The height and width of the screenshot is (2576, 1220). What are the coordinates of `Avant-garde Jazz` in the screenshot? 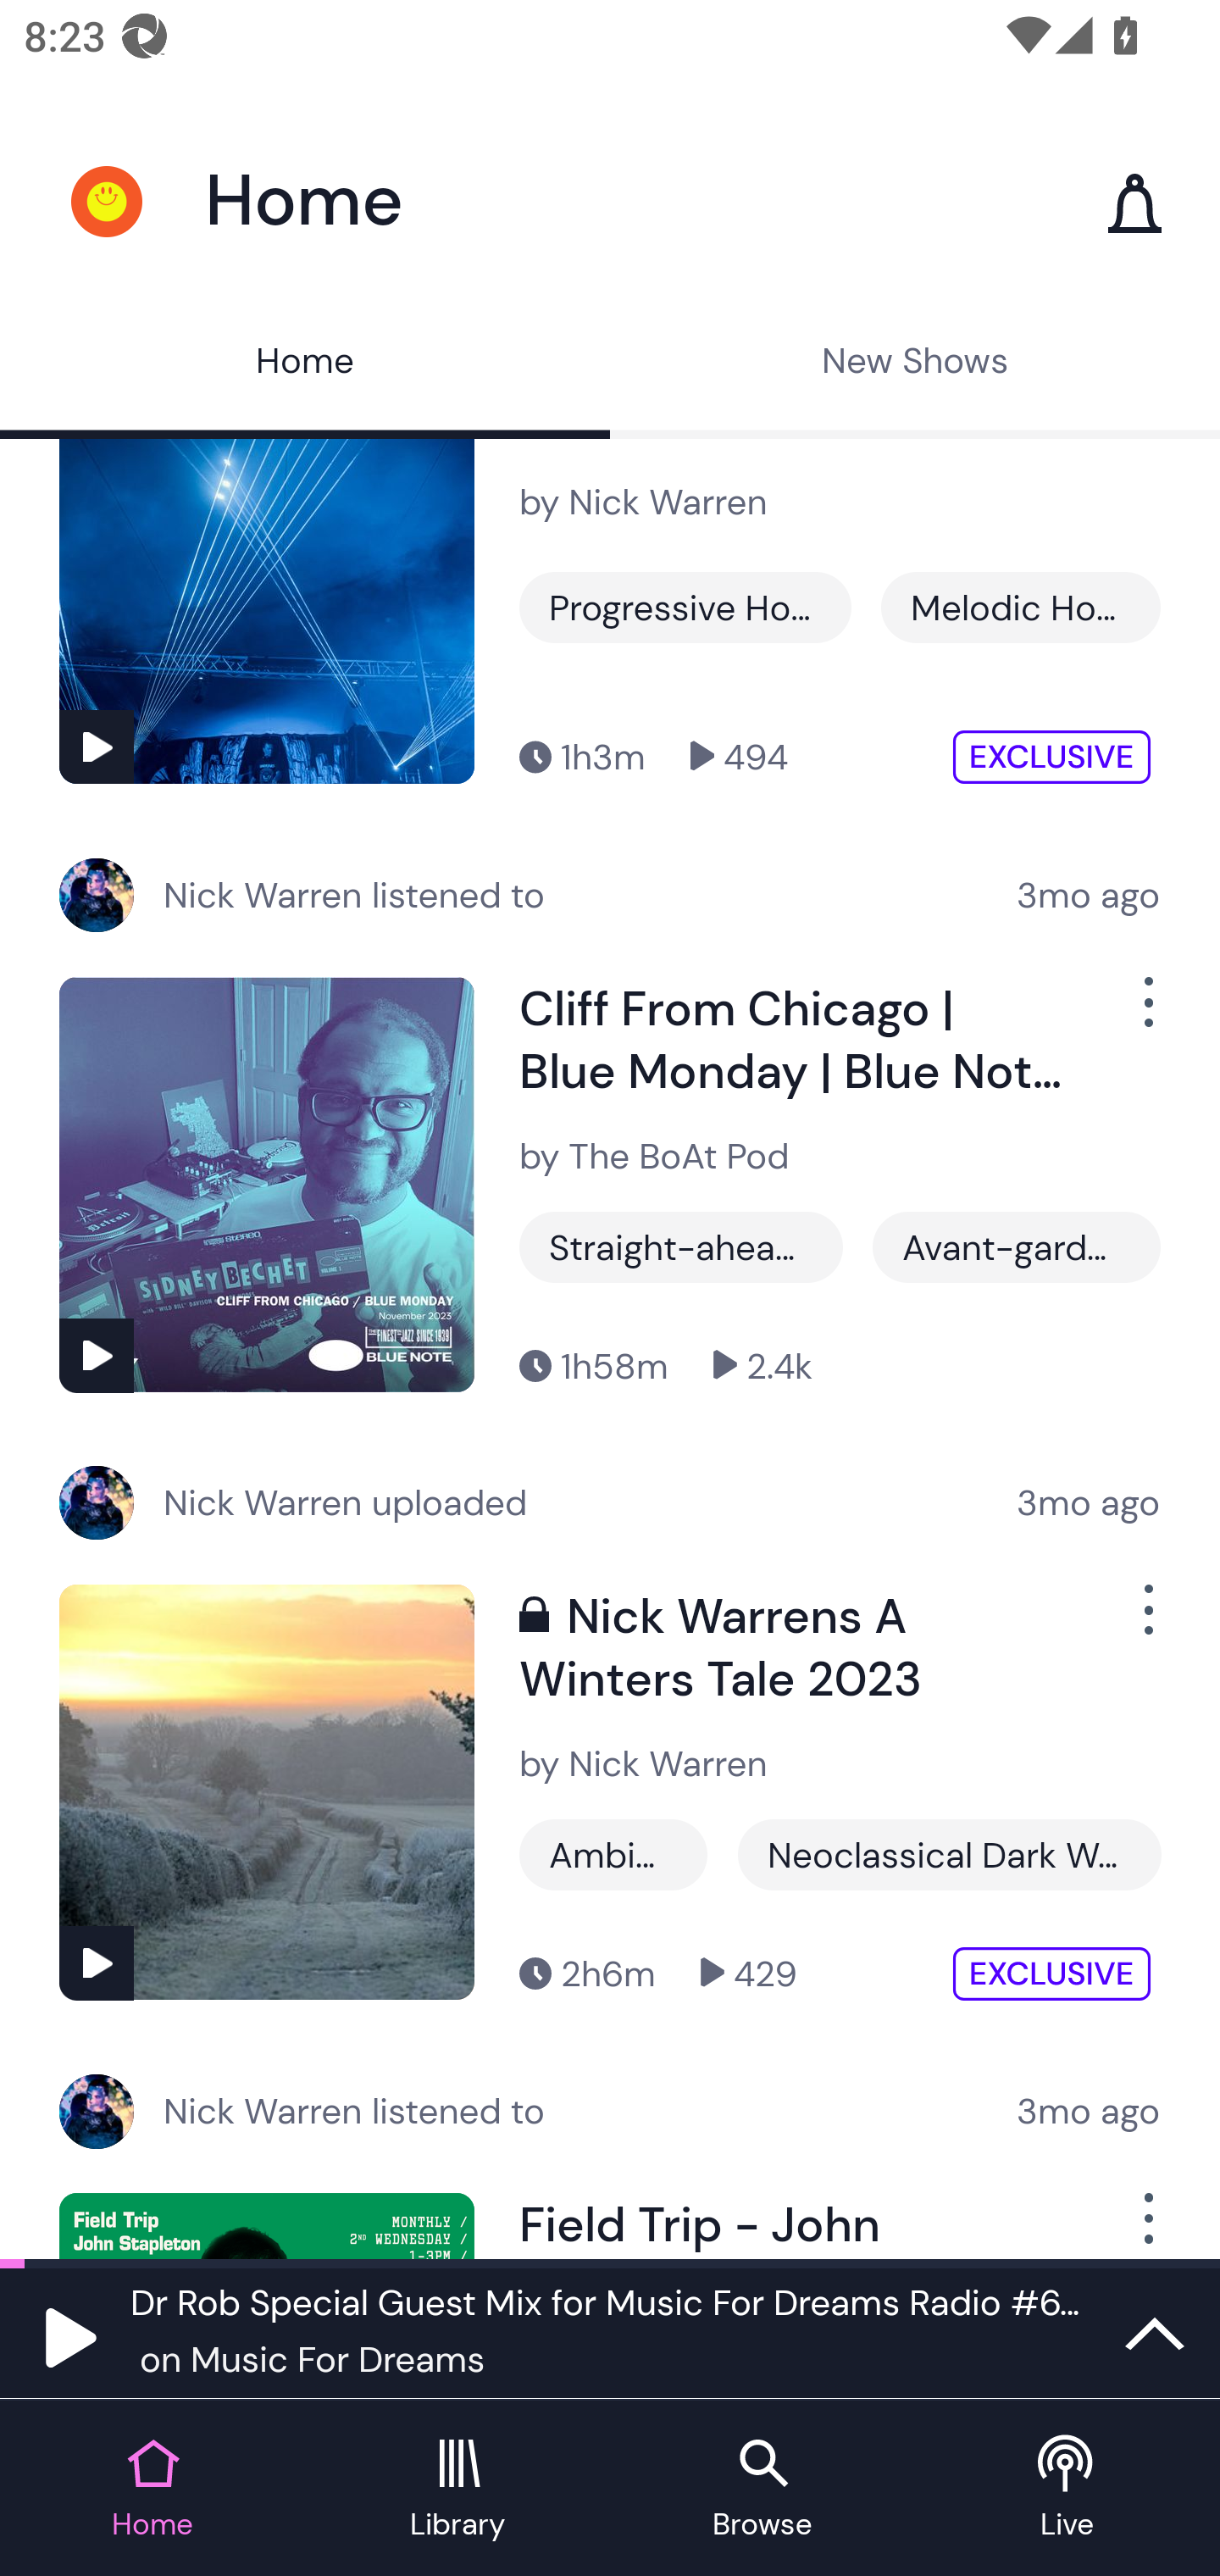 It's located at (1016, 1246).